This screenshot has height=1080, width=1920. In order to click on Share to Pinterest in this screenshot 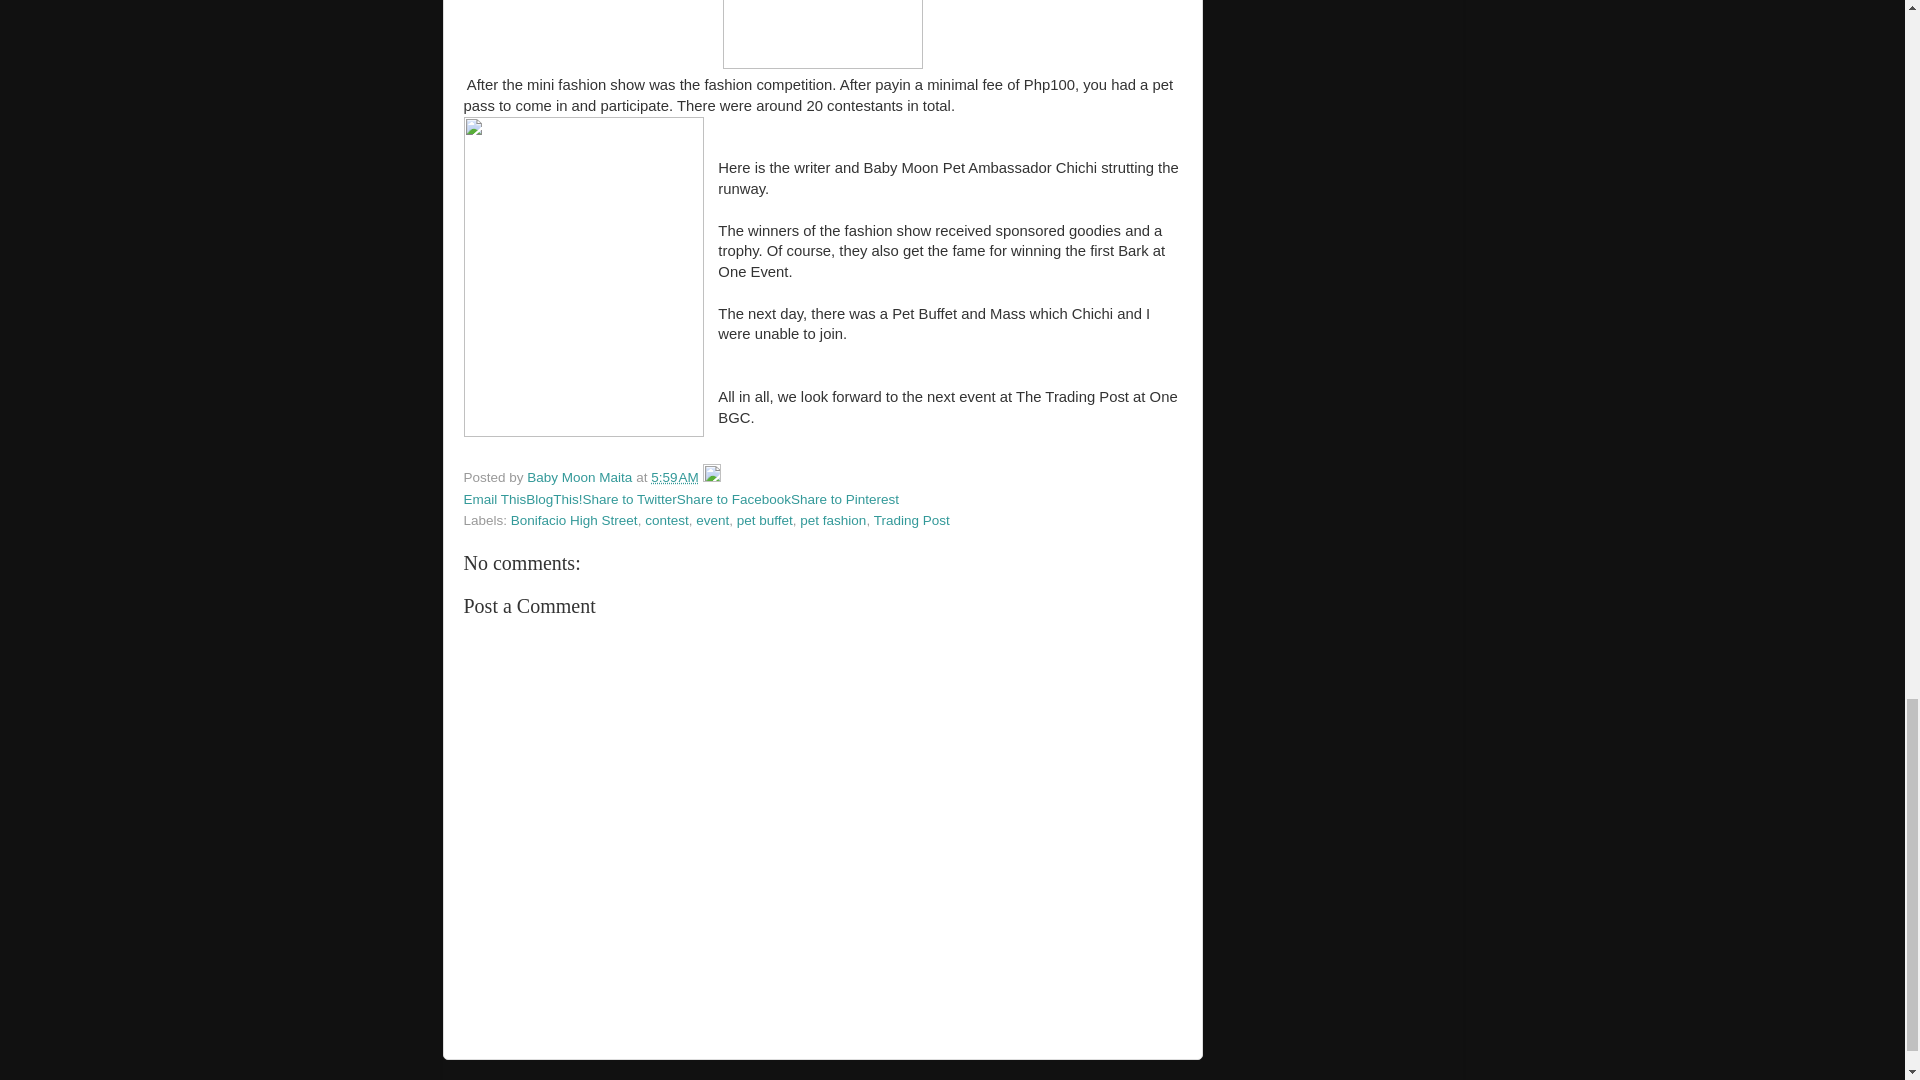, I will do `click(844, 499)`.